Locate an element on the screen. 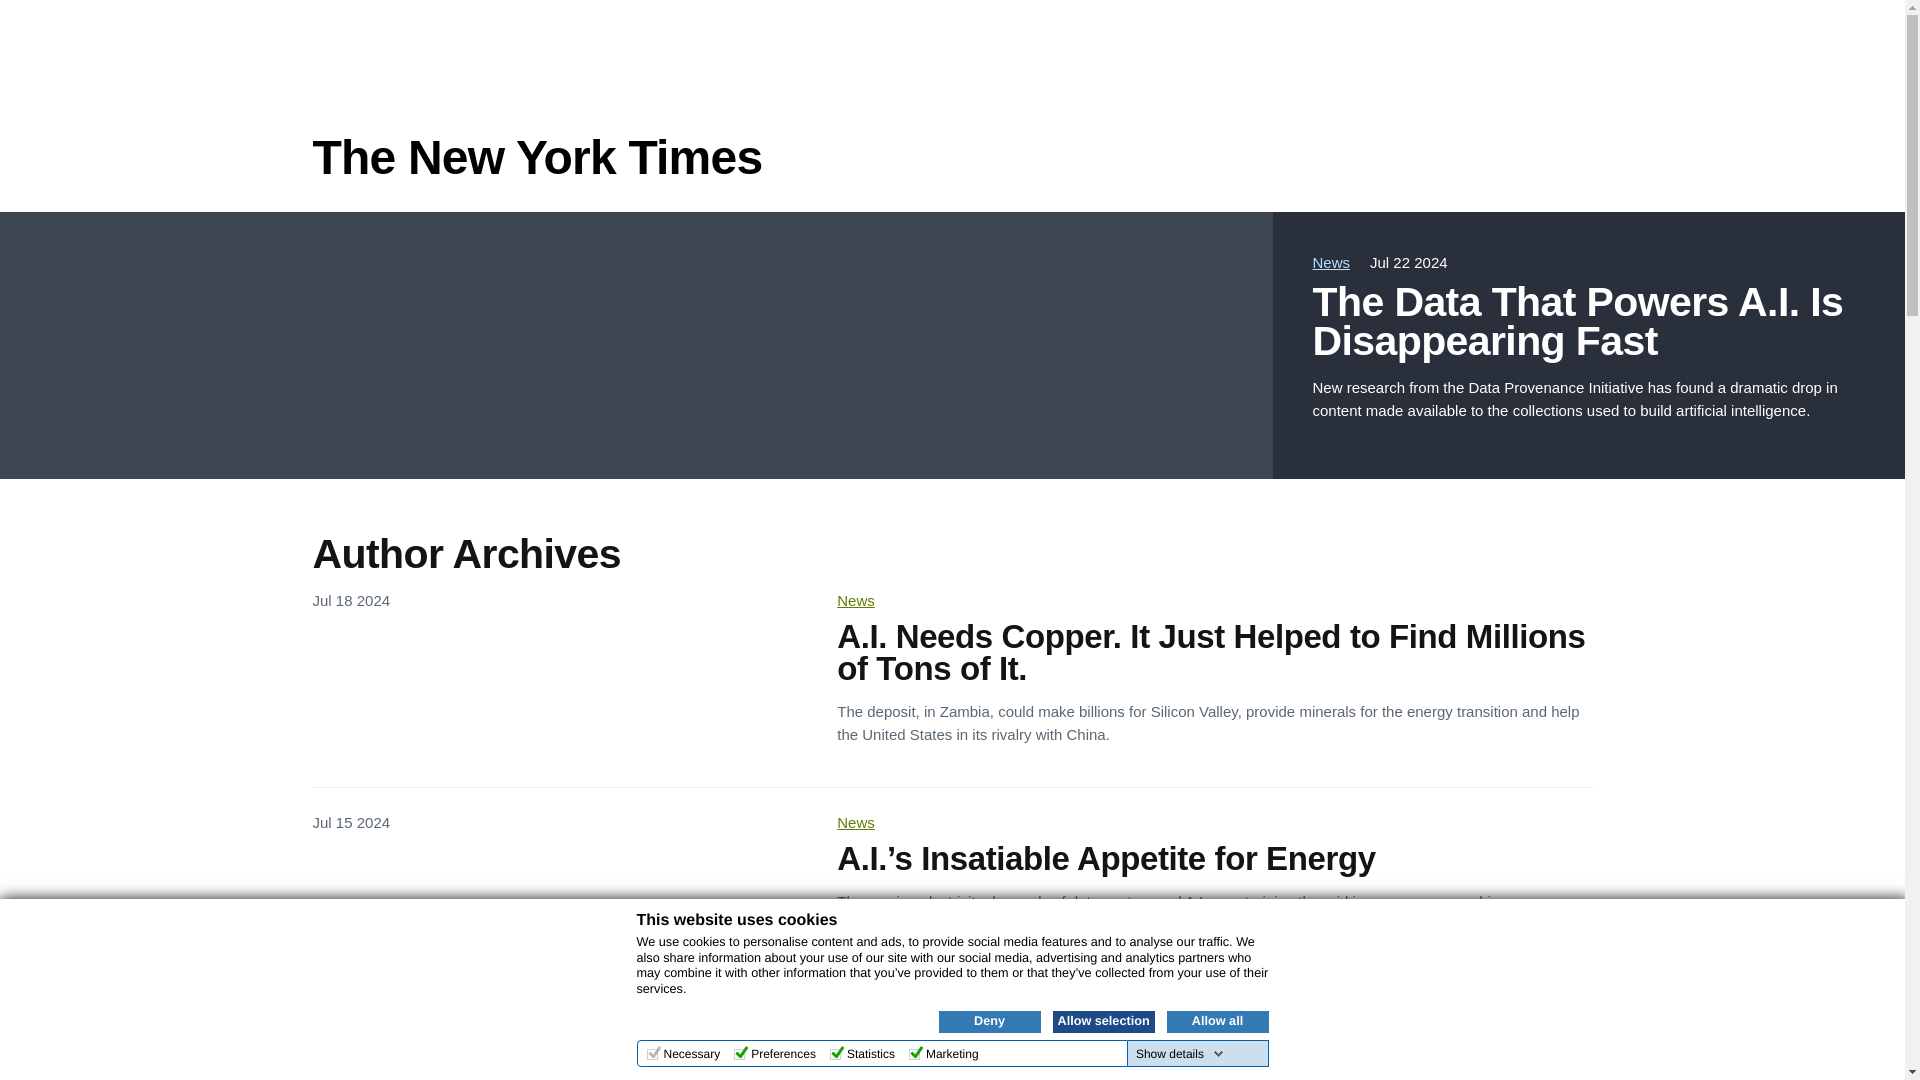 This screenshot has height=1080, width=1920. Show details is located at coordinates (1180, 1054).